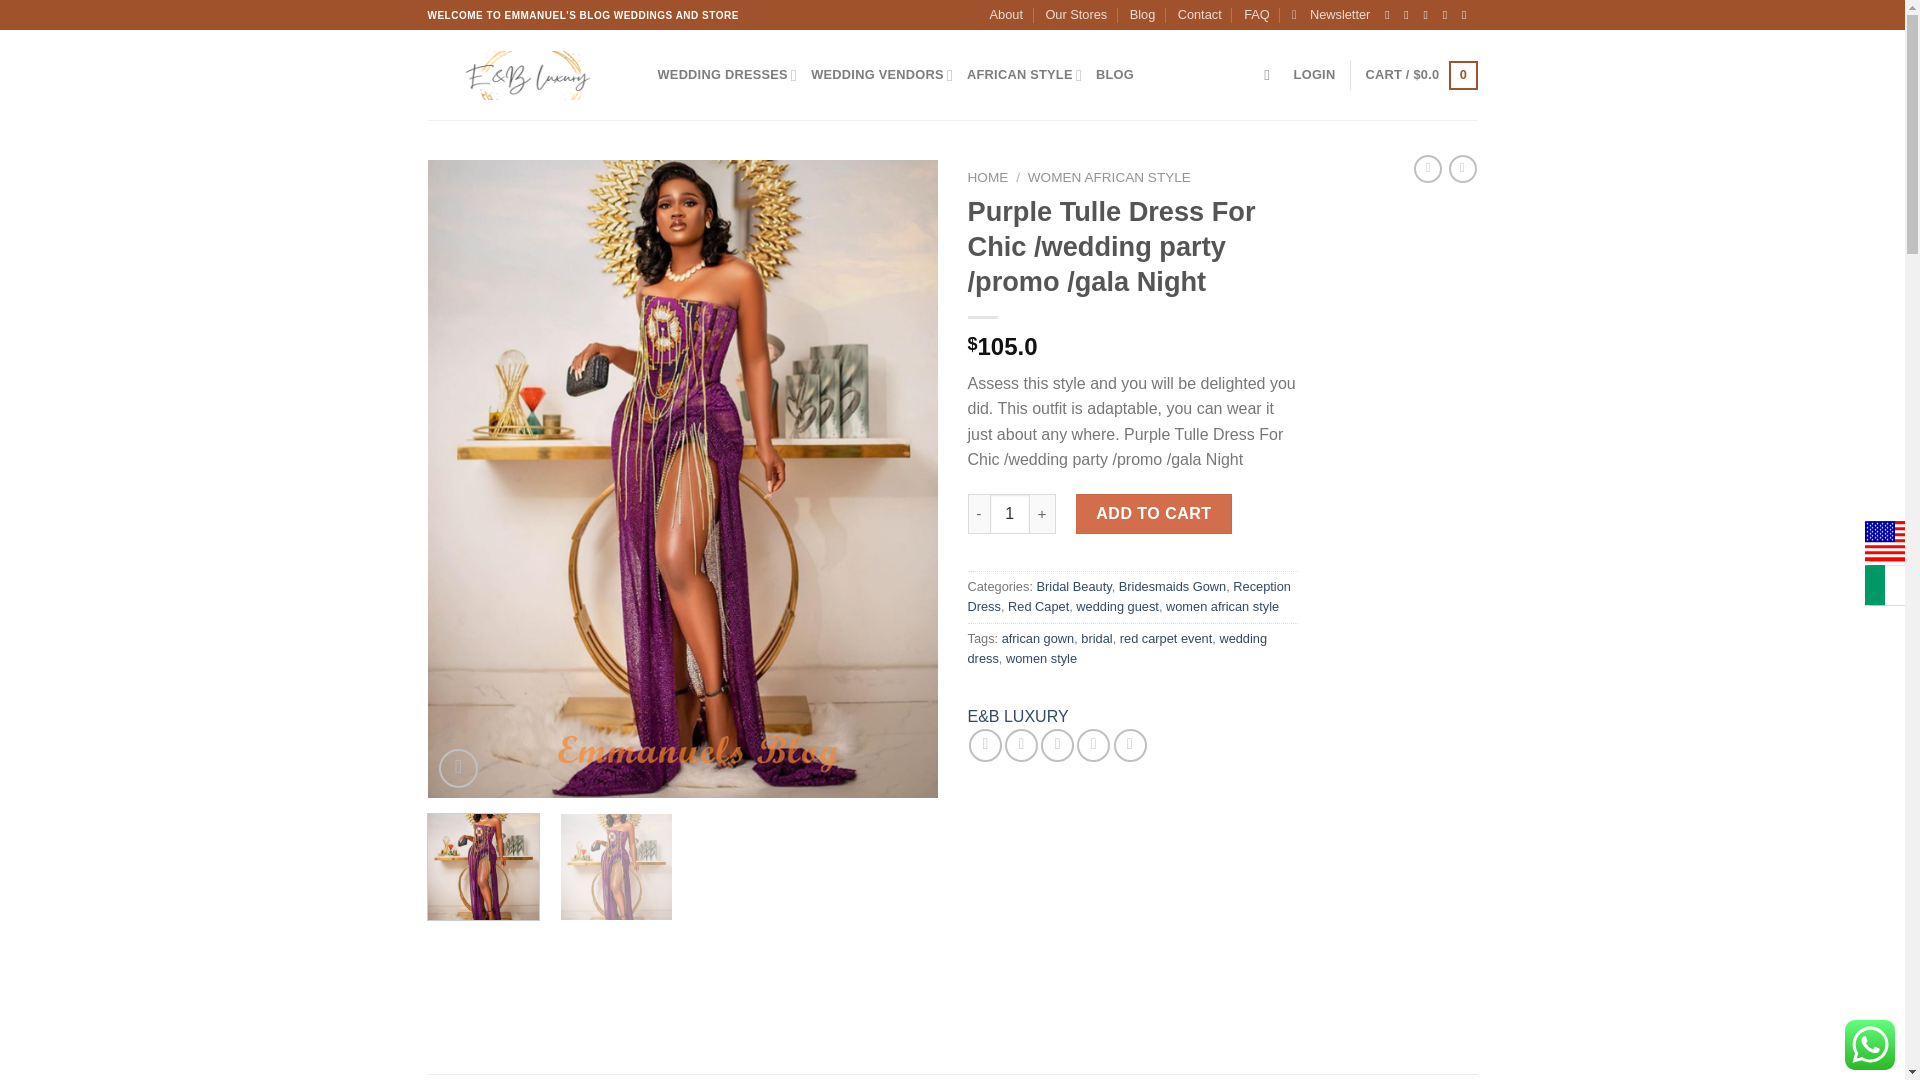 The height and width of the screenshot is (1080, 1920). Describe the element at coordinates (1076, 15) in the screenshot. I see `Our Stores` at that location.